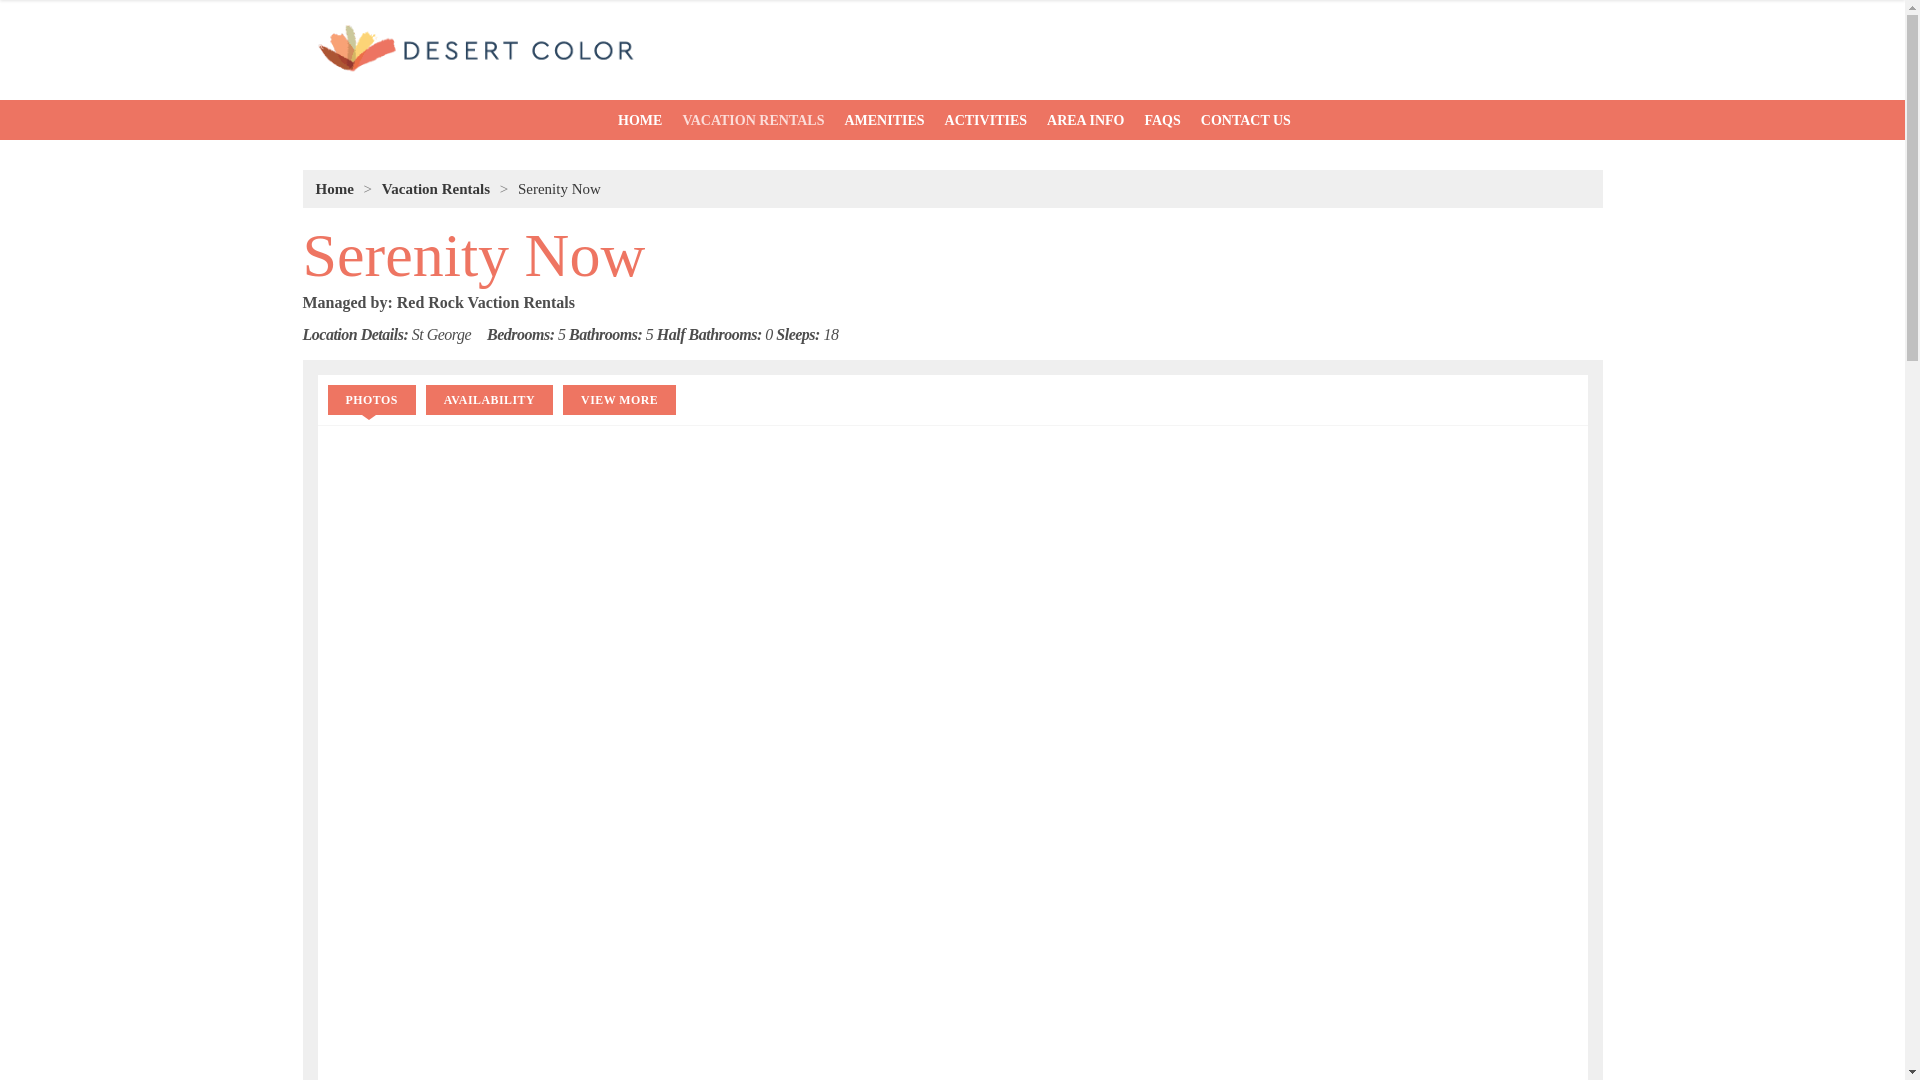 This screenshot has width=1920, height=1080. What do you see at coordinates (752, 120) in the screenshot?
I see `VACATION RENTALS` at bounding box center [752, 120].